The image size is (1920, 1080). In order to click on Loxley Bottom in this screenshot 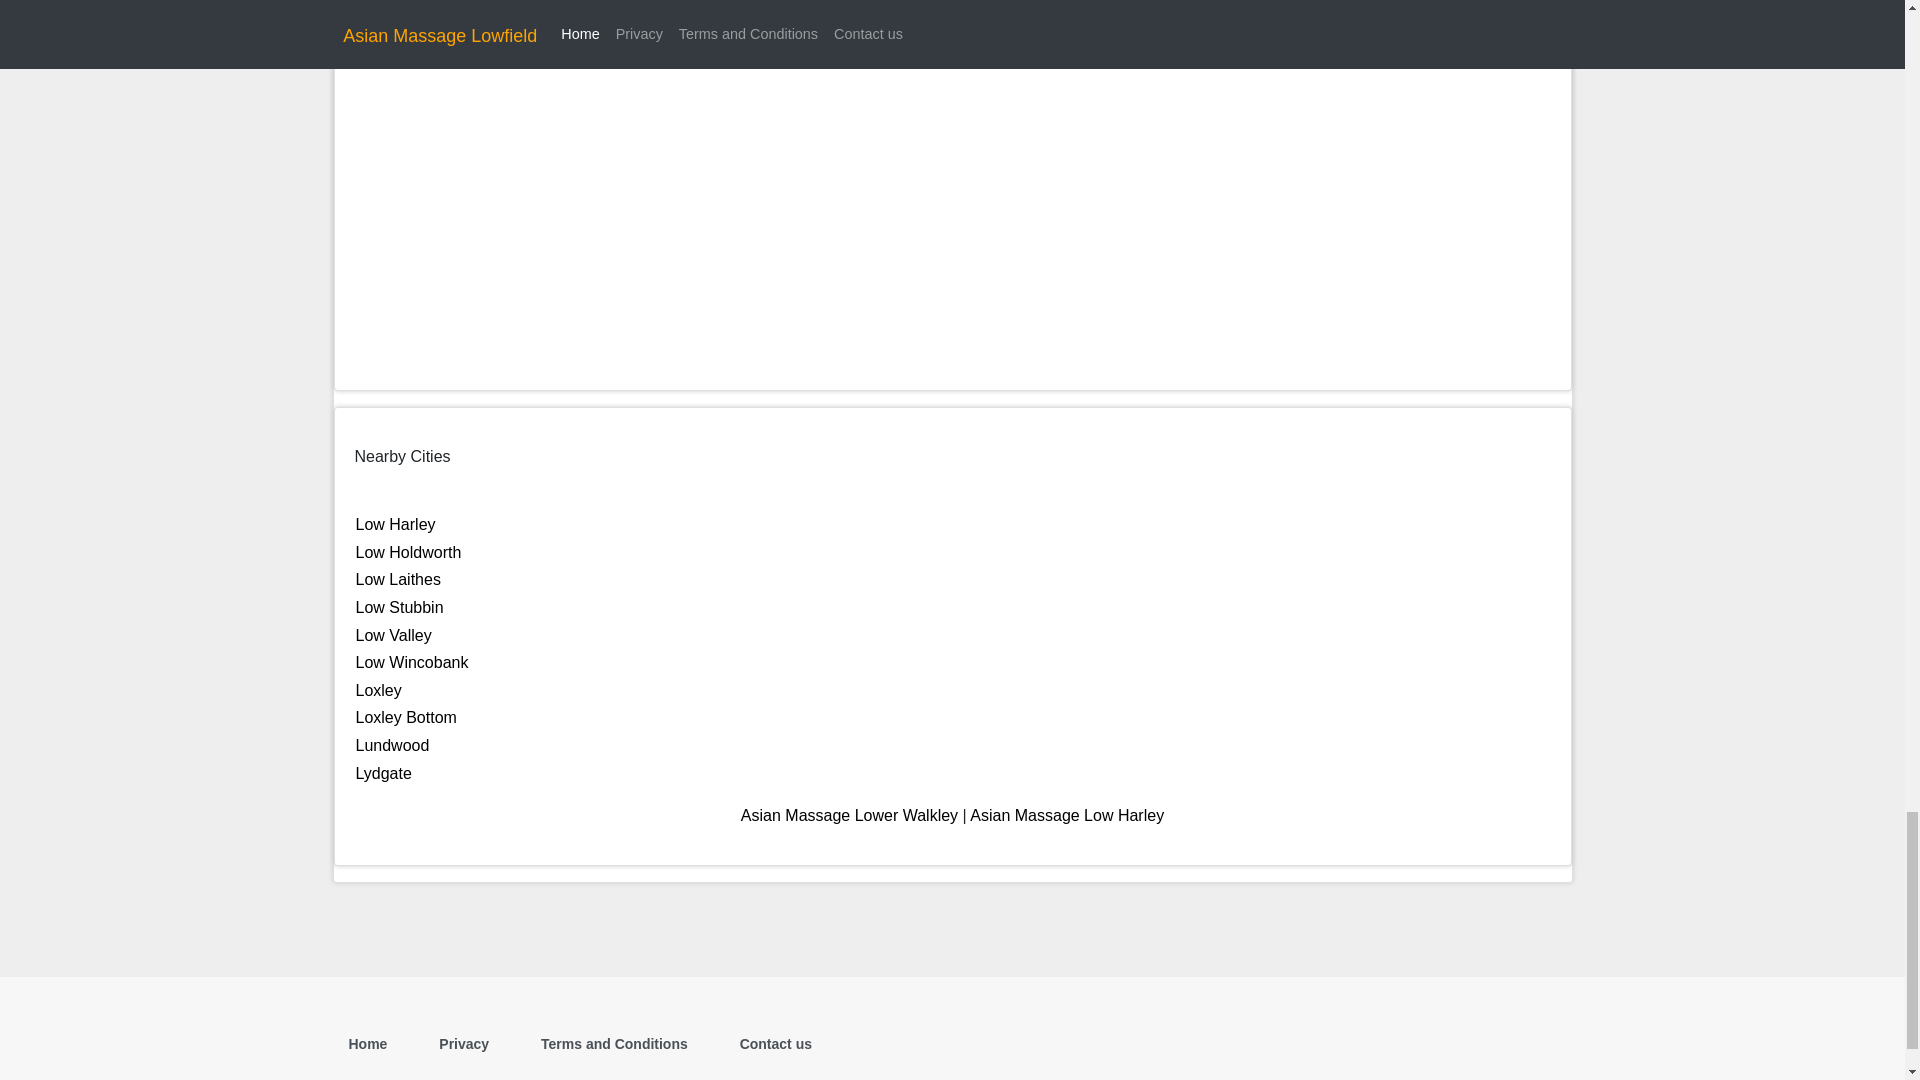, I will do `click(406, 716)`.